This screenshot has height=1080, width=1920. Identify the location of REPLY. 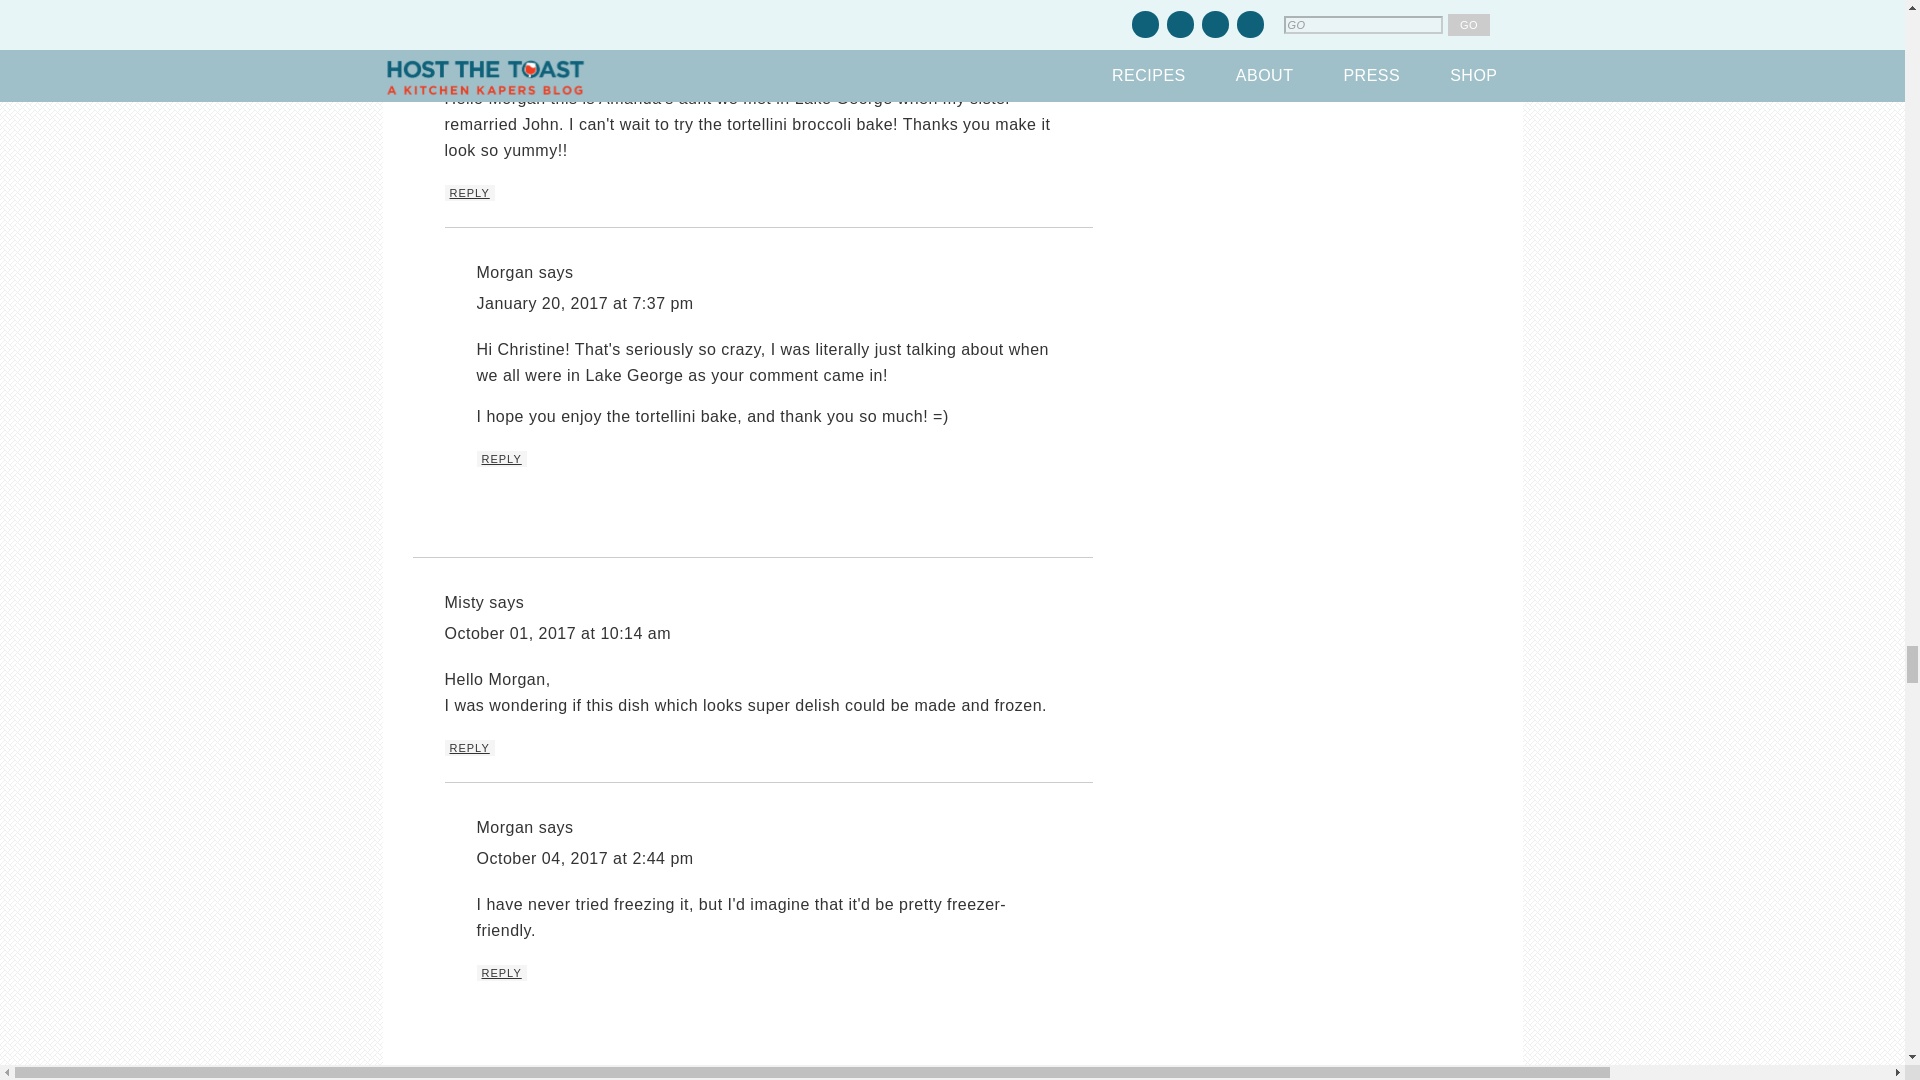
(501, 458).